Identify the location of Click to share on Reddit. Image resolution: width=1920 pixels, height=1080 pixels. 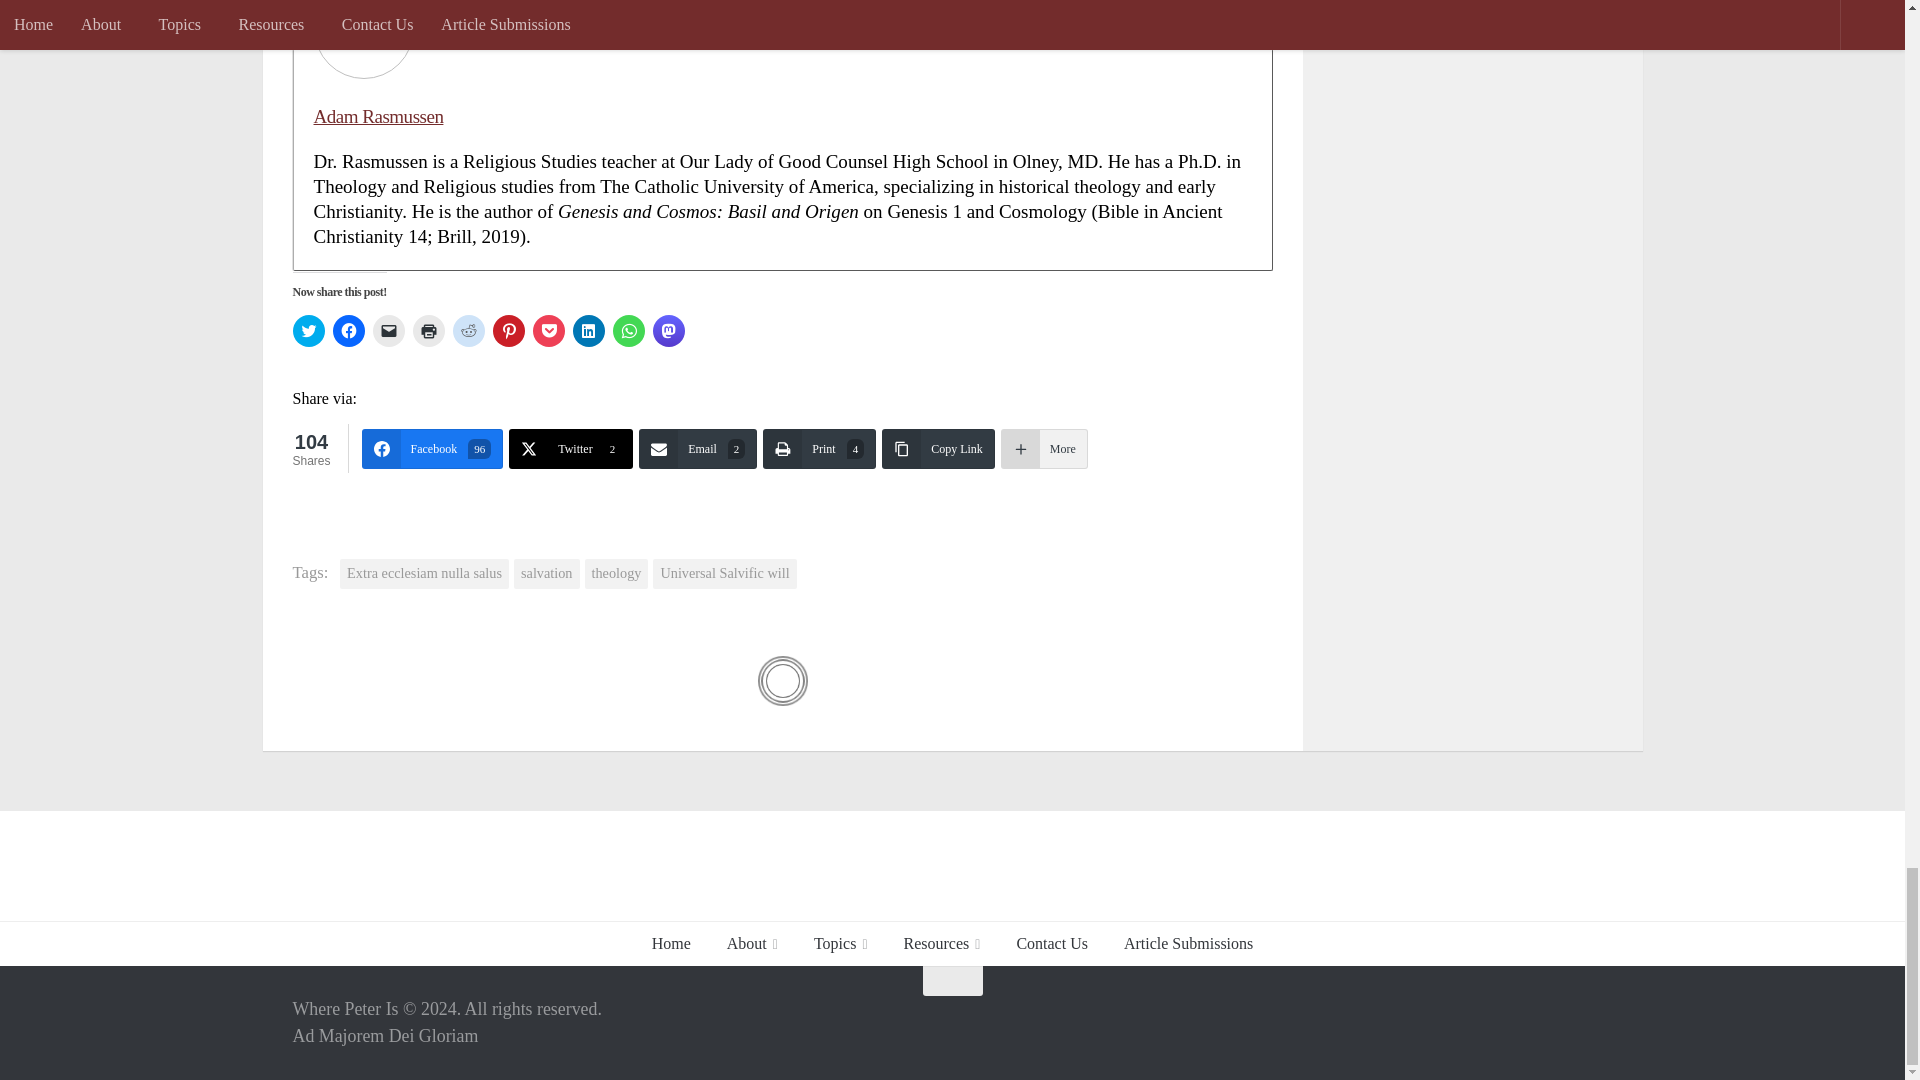
(467, 330).